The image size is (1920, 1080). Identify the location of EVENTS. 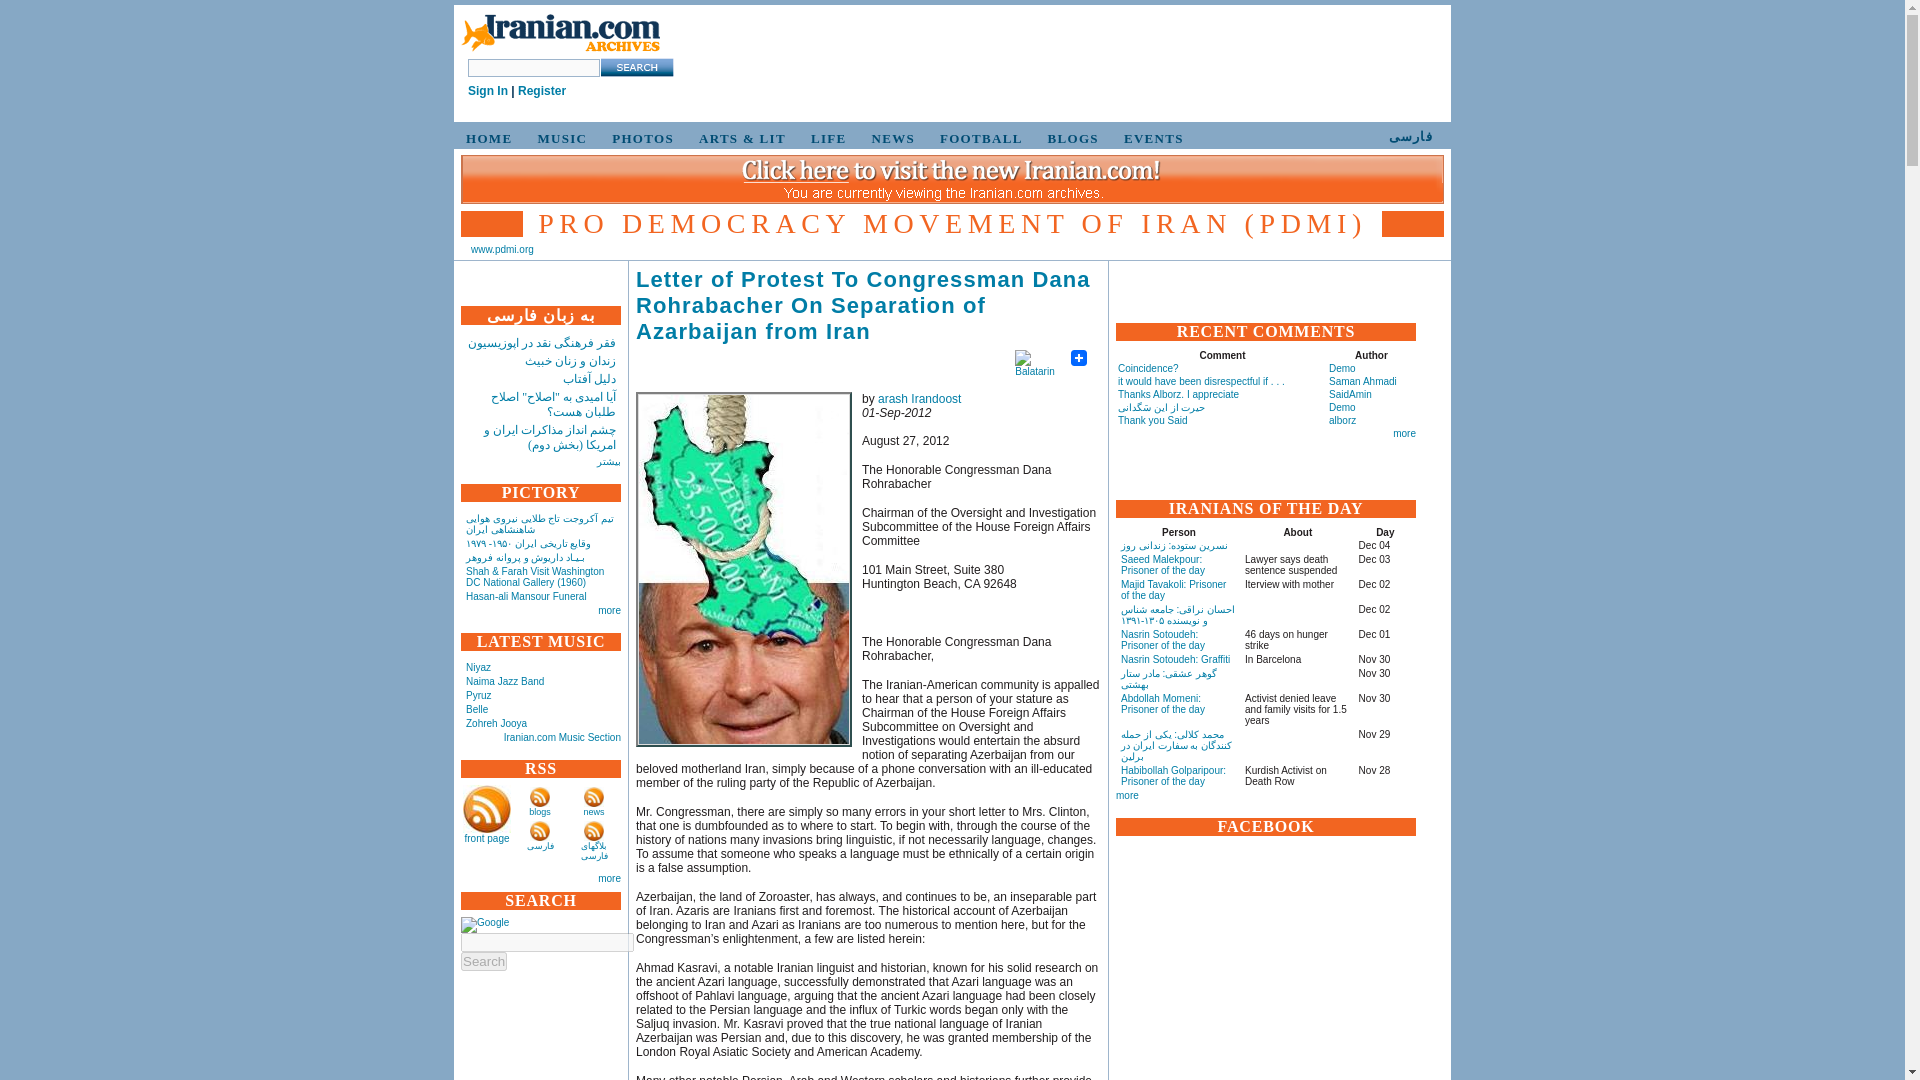
(1150, 138).